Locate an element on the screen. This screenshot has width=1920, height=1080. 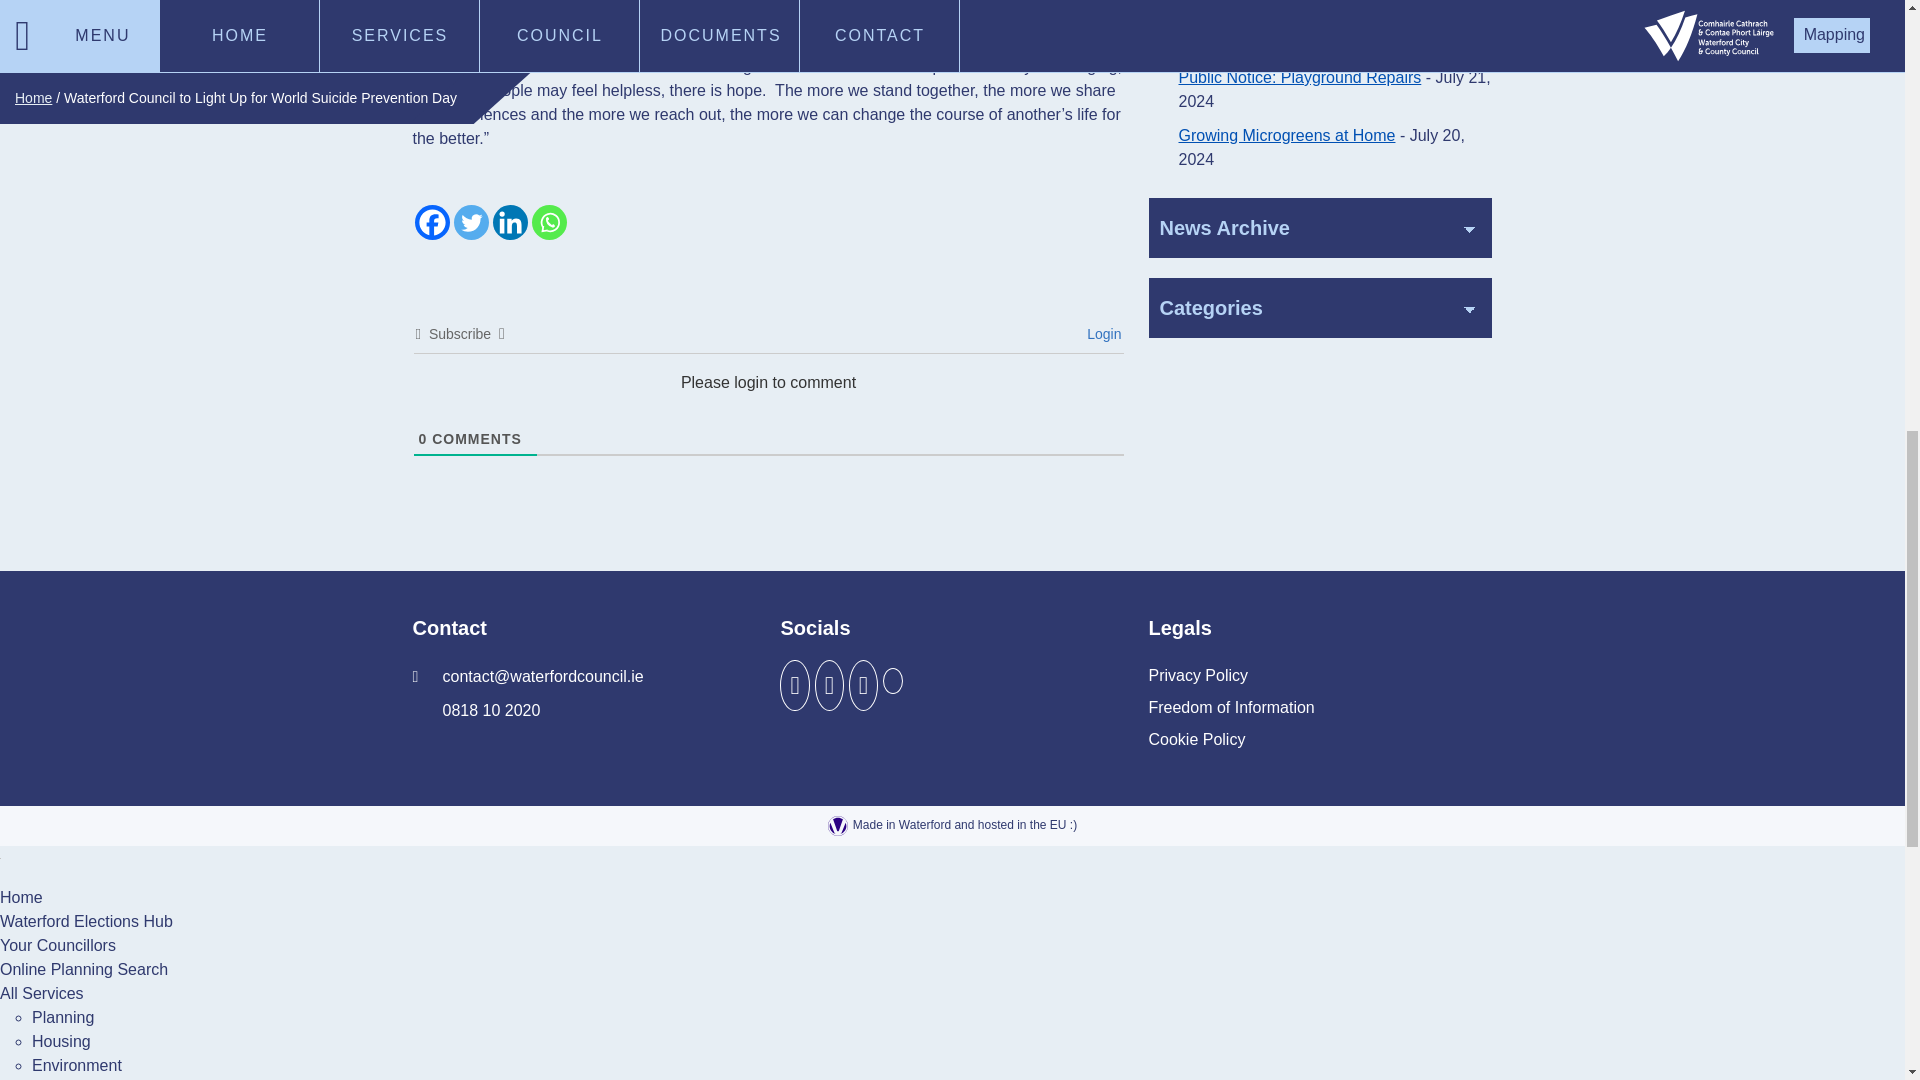
Freedom of Information is located at coordinates (1230, 708).